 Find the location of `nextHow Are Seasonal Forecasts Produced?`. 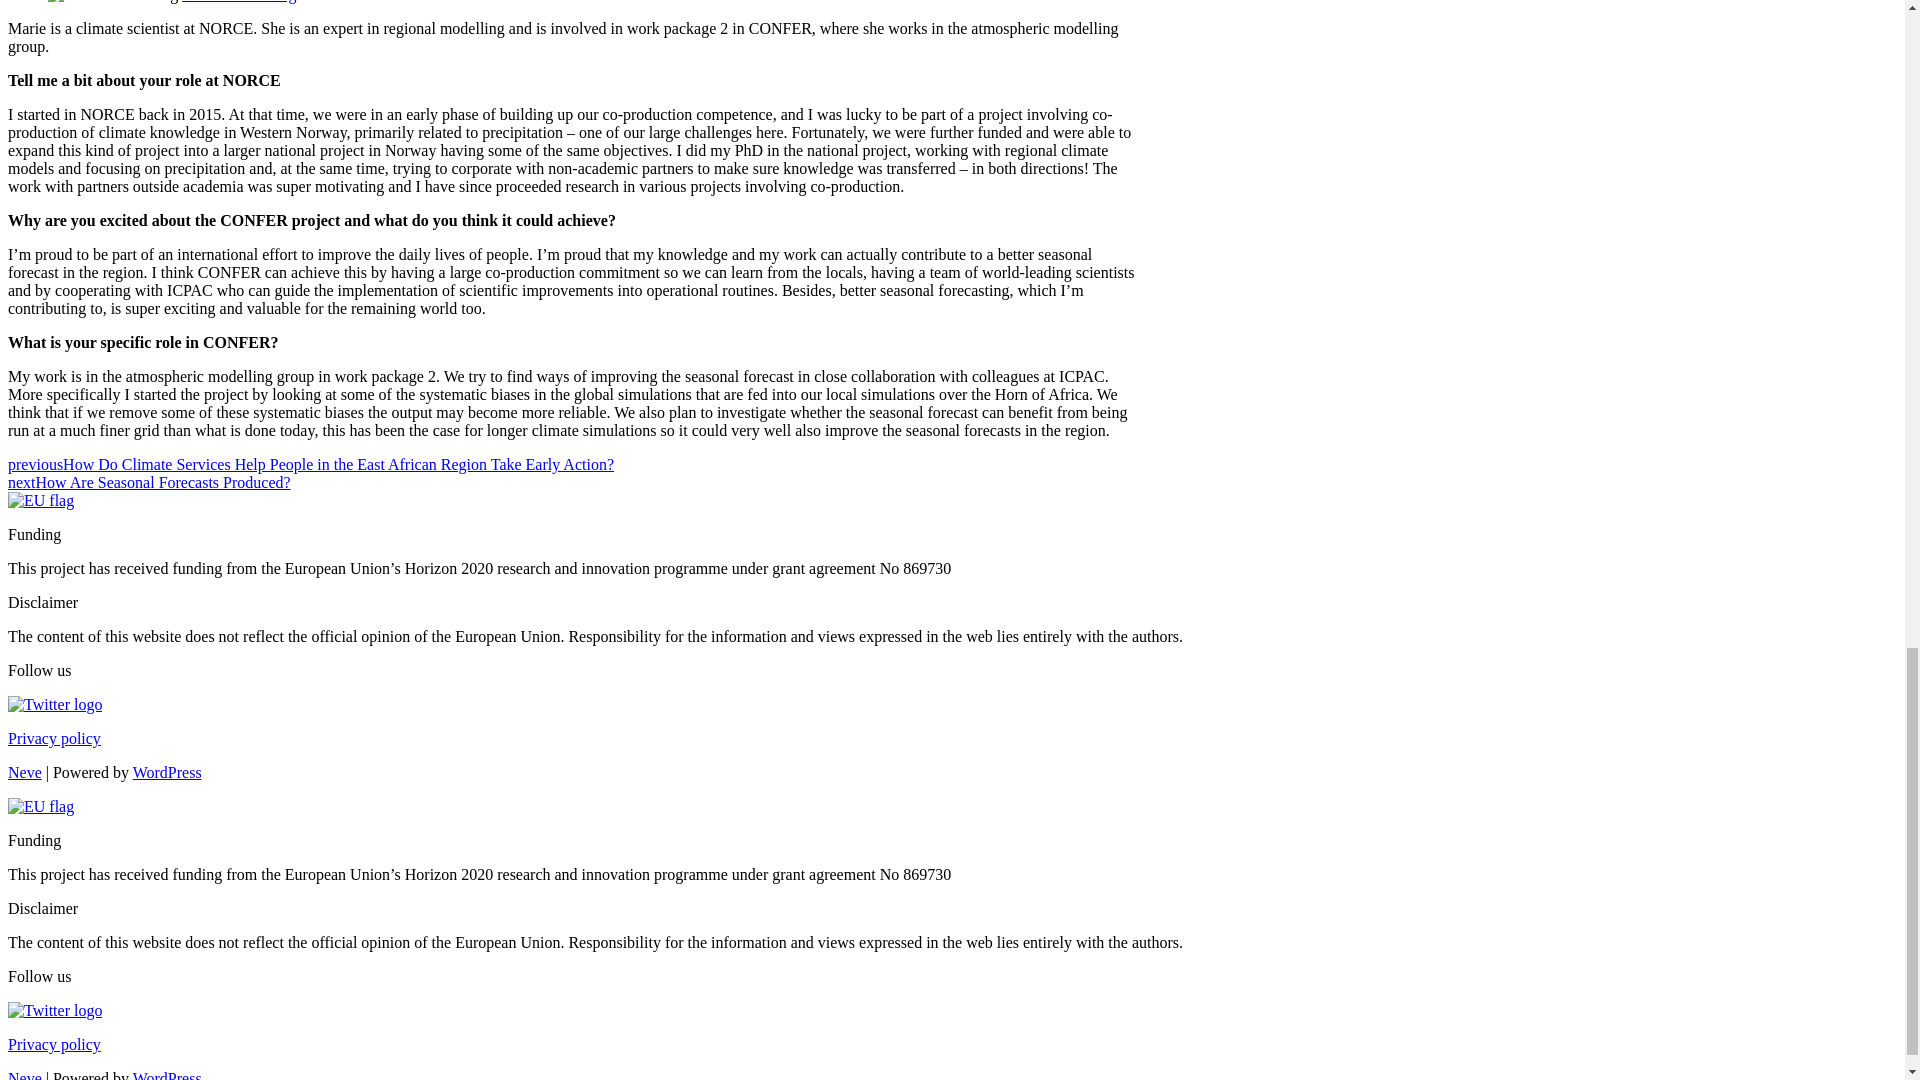

nextHow Are Seasonal Forecasts Produced? is located at coordinates (149, 482).